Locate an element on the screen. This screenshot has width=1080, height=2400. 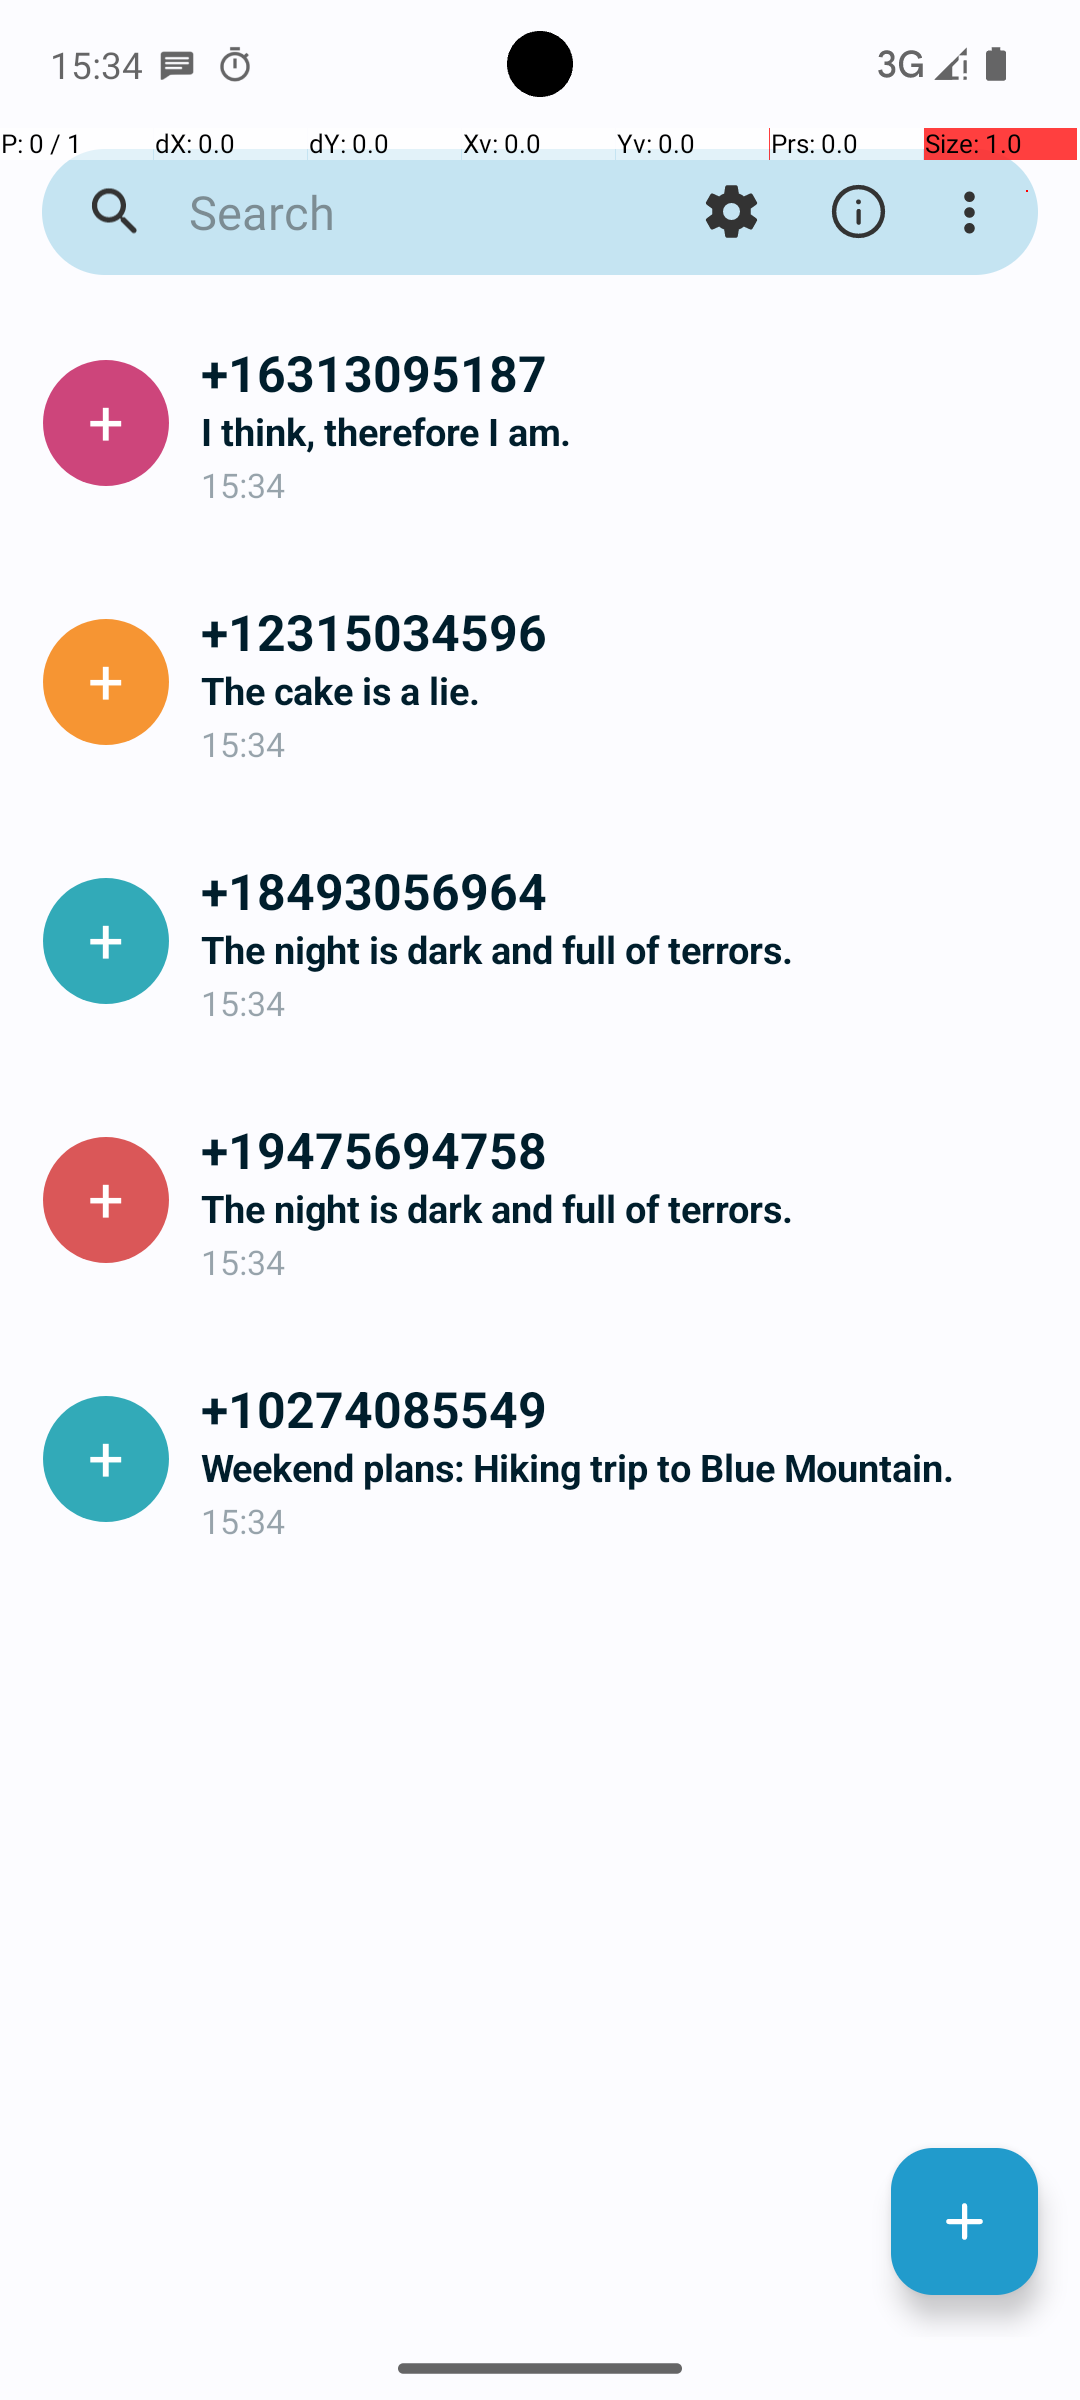
+19475694758 is located at coordinates (624, 1149).